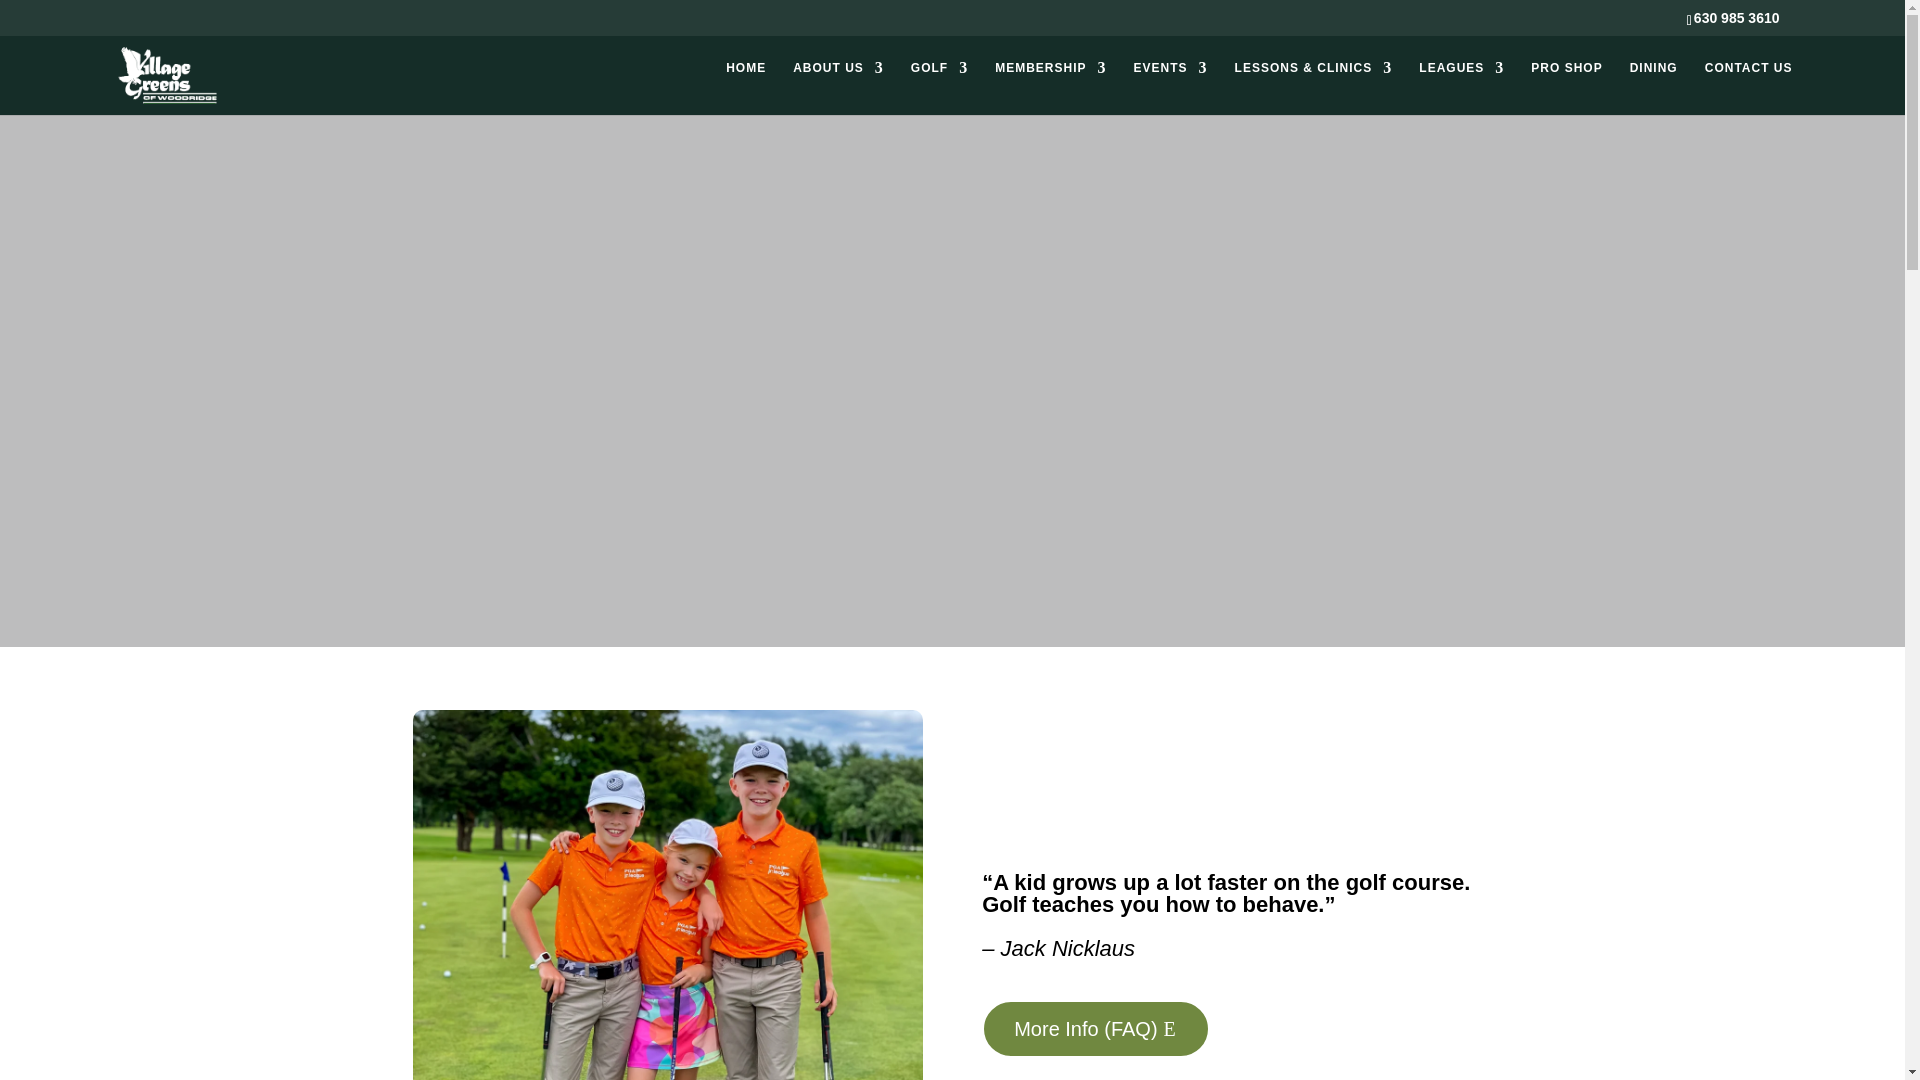 The height and width of the screenshot is (1080, 1920). I want to click on GOLF, so click(938, 87).